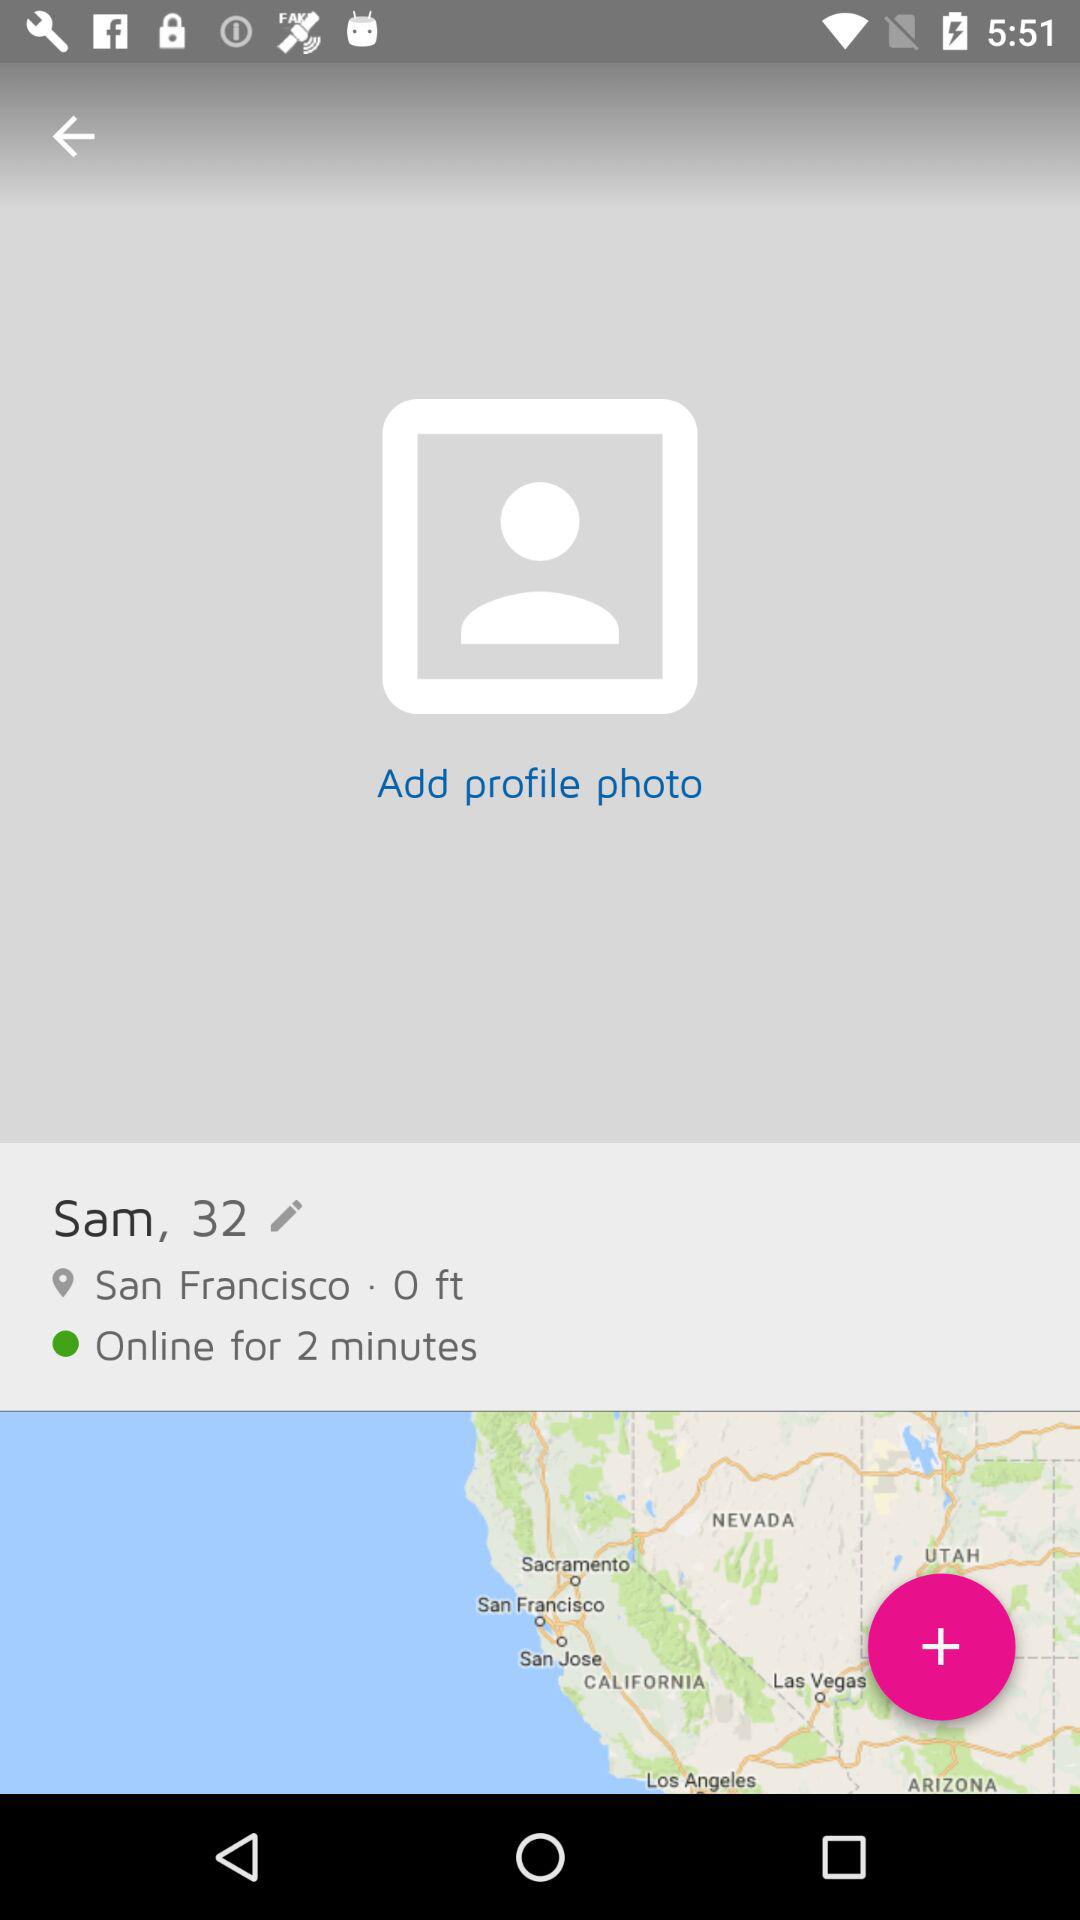  I want to click on click , 32 item, so click(228, 1216).